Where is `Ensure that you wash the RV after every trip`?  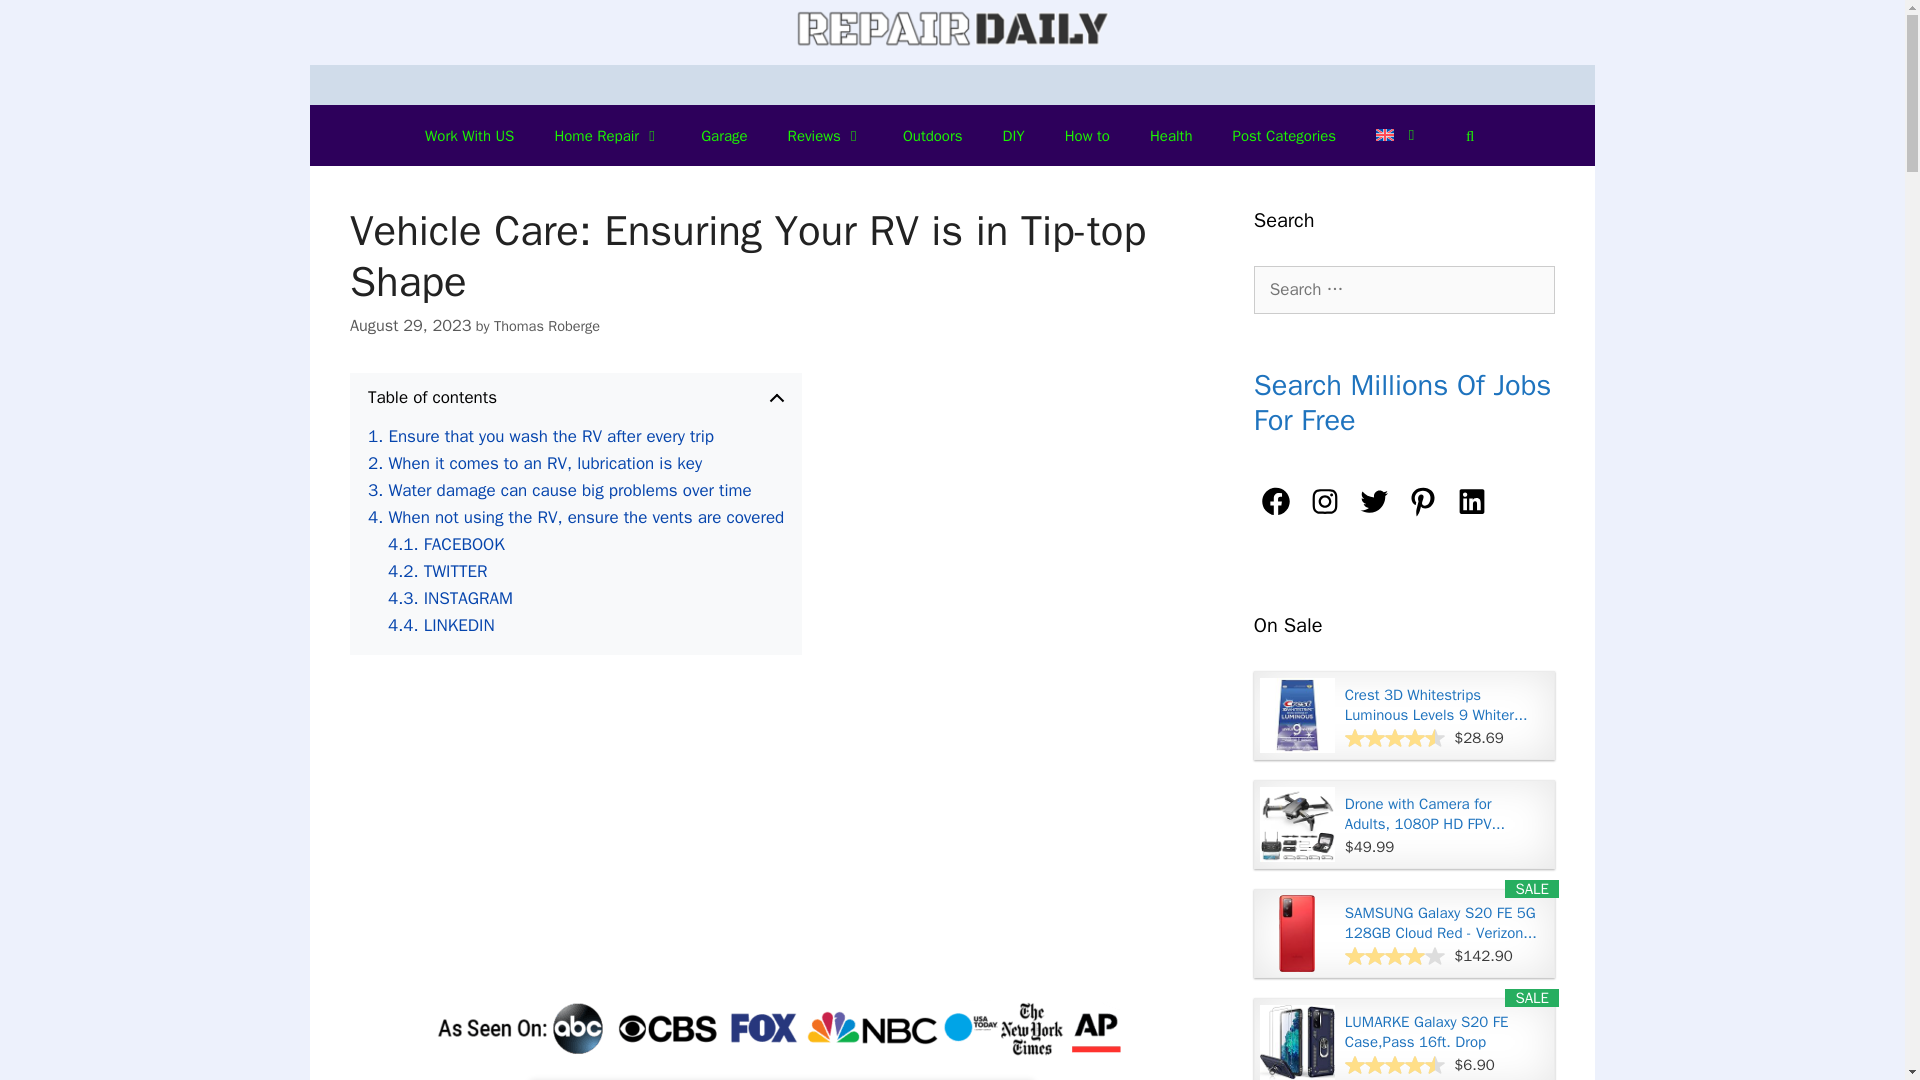
Ensure that you wash the RV after every trip is located at coordinates (541, 436).